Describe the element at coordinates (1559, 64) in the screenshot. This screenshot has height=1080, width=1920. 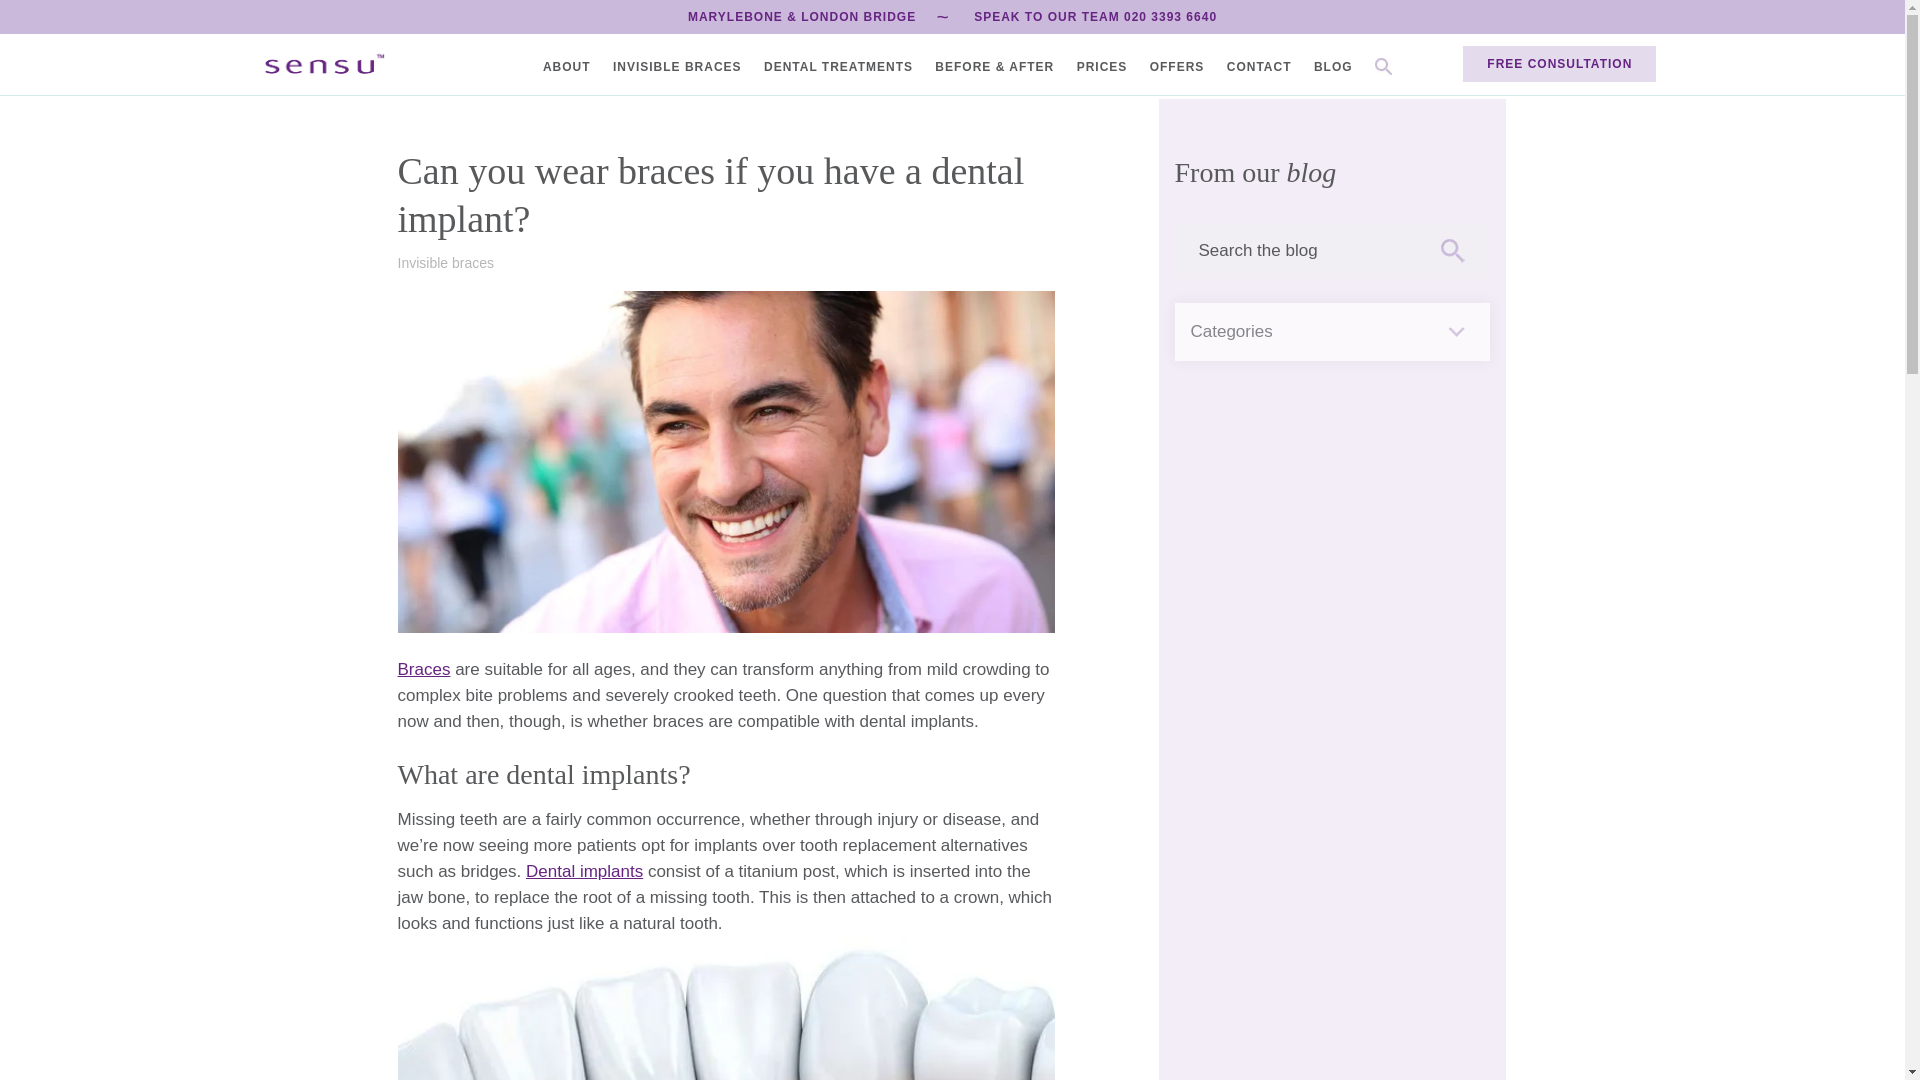
I see `FREE CONSULTATION` at that location.